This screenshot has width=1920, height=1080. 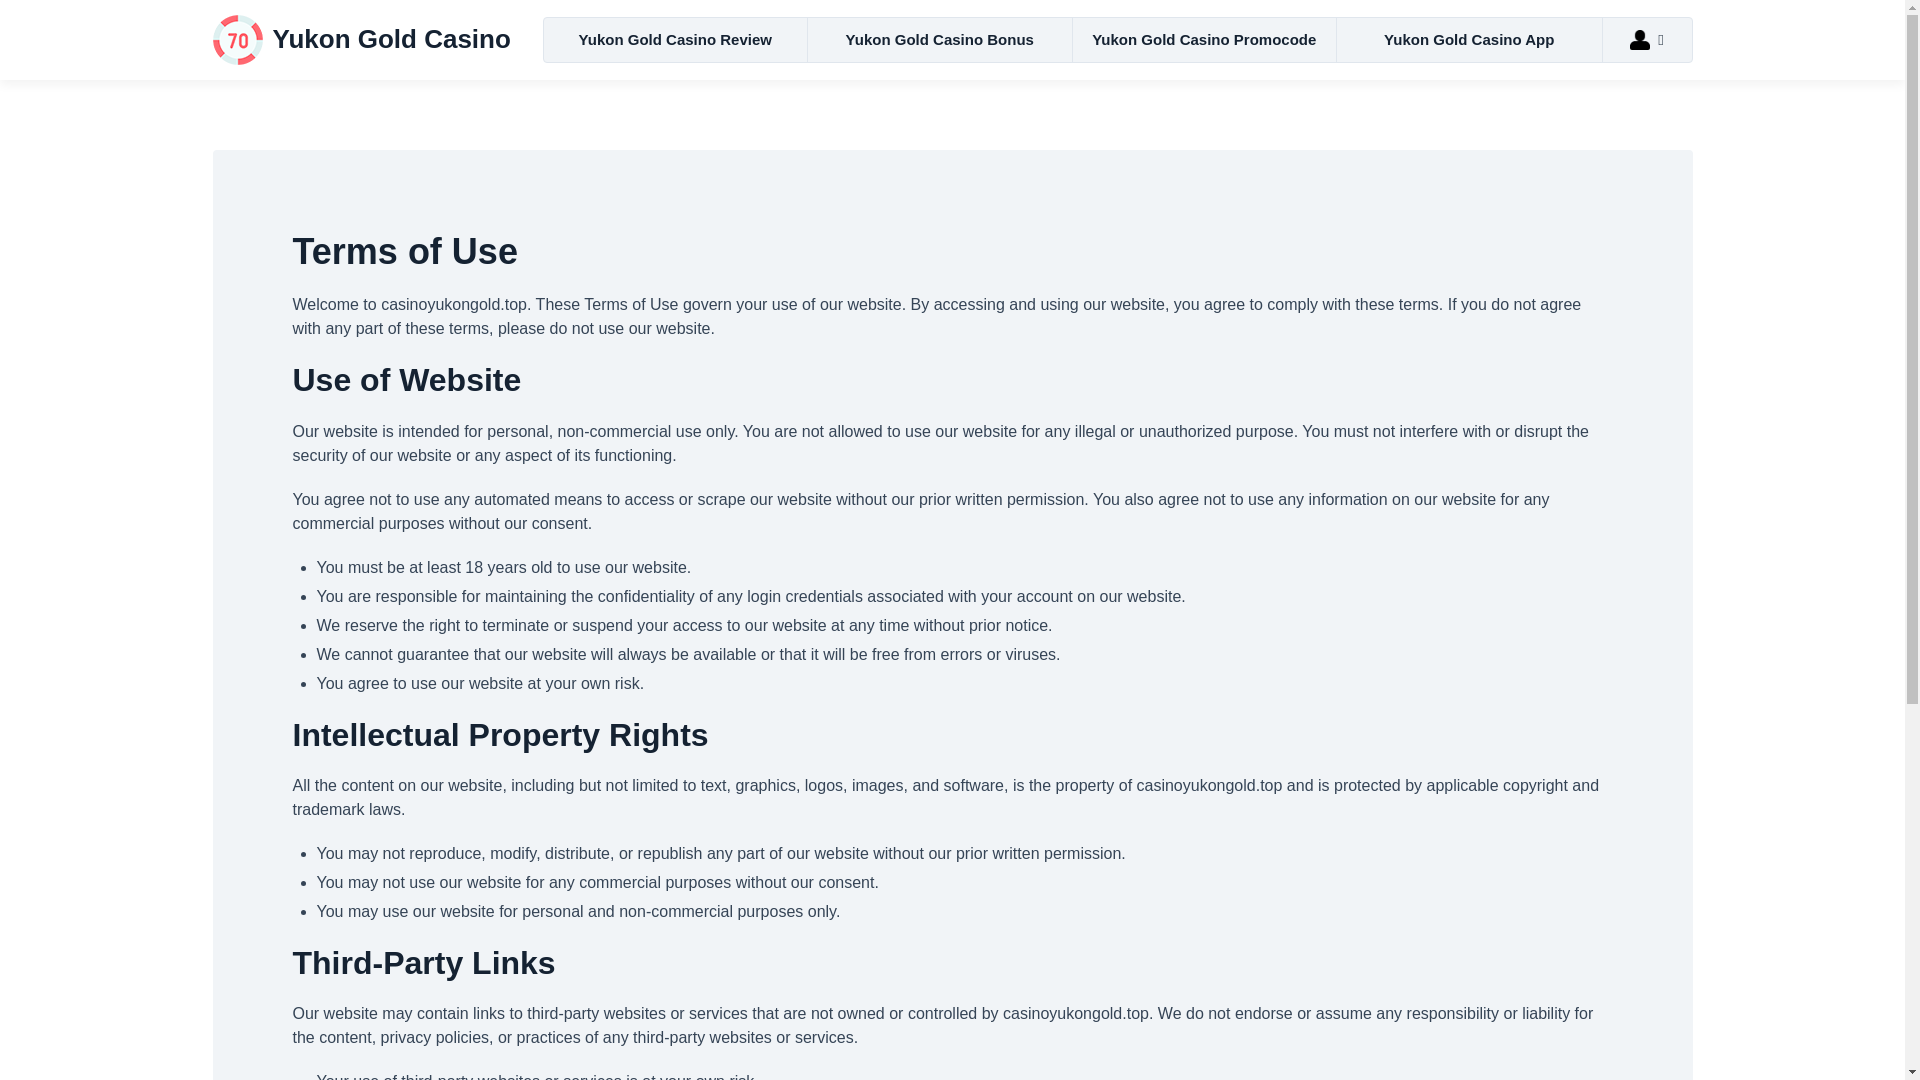 I want to click on Yukon Gold Casino App, so click(x=1468, y=40).